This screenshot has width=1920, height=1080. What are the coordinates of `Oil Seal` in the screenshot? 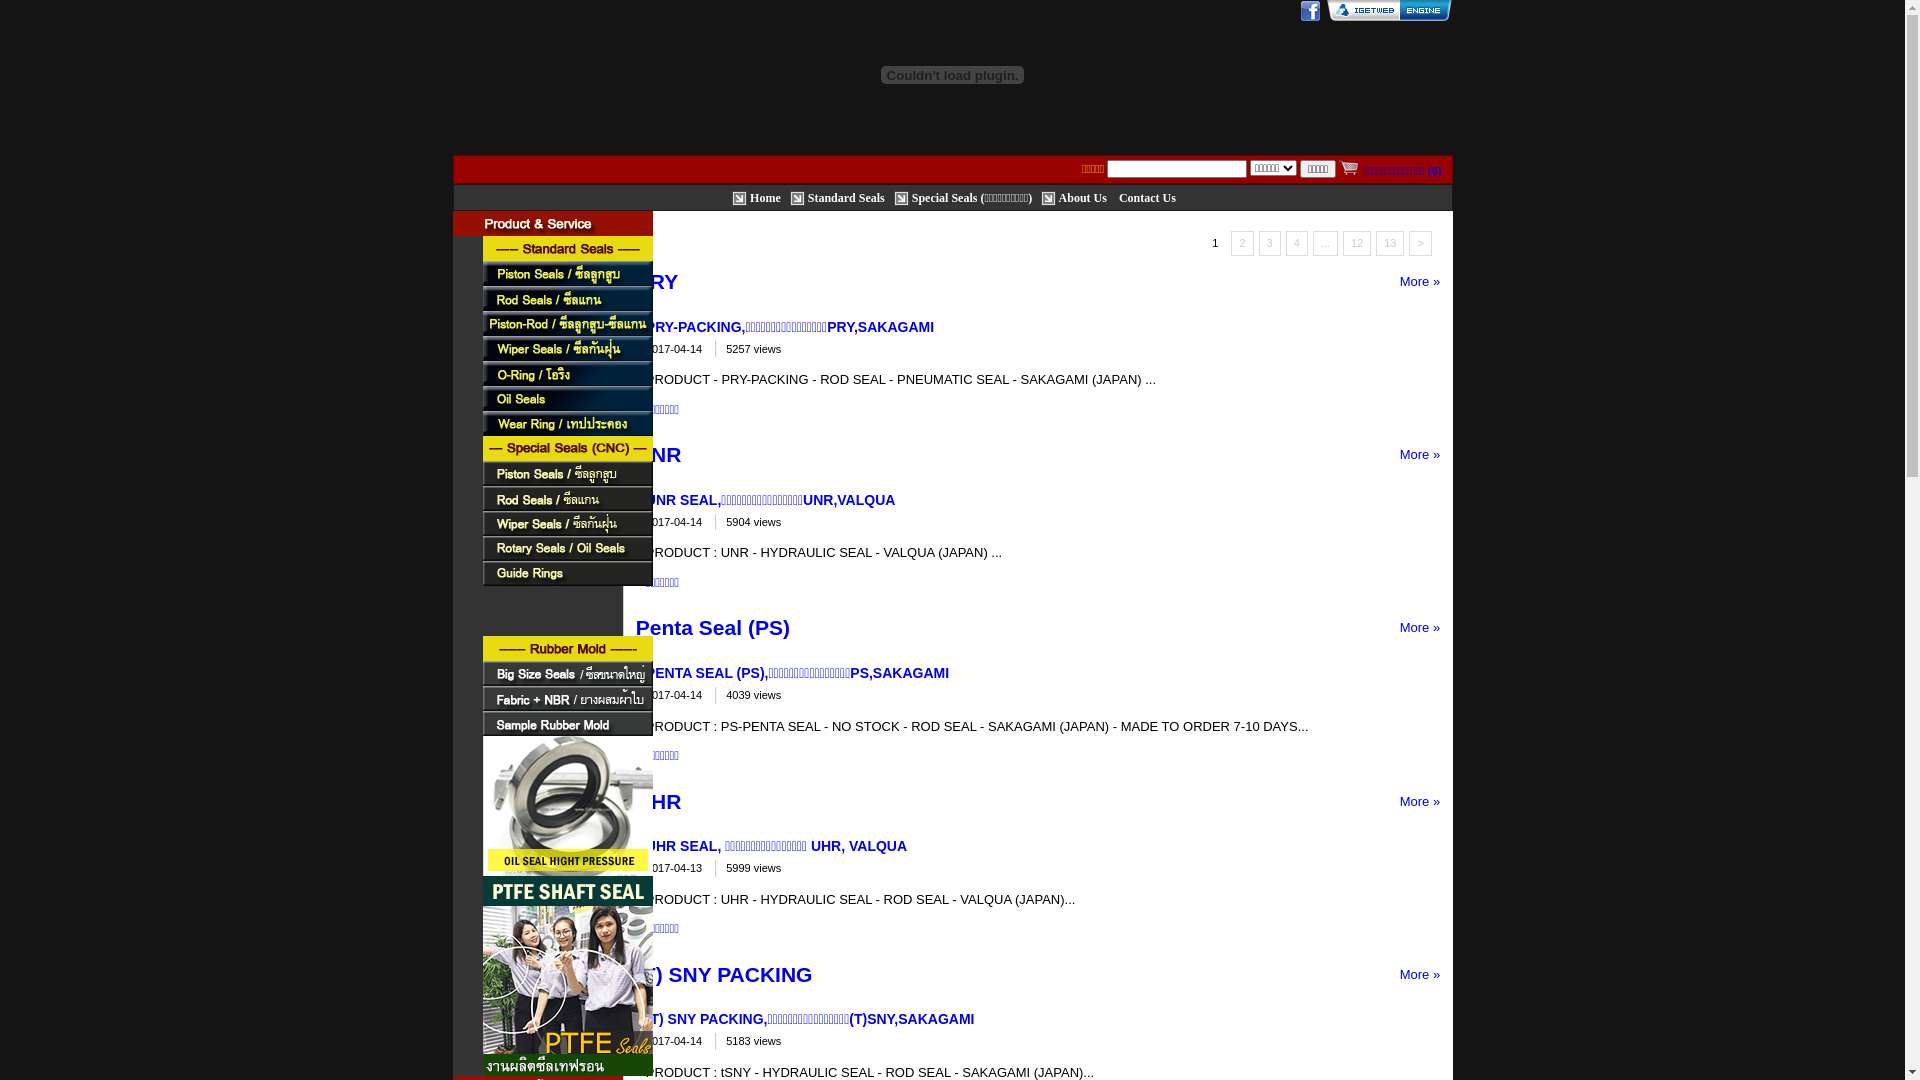 It's located at (567, 398).